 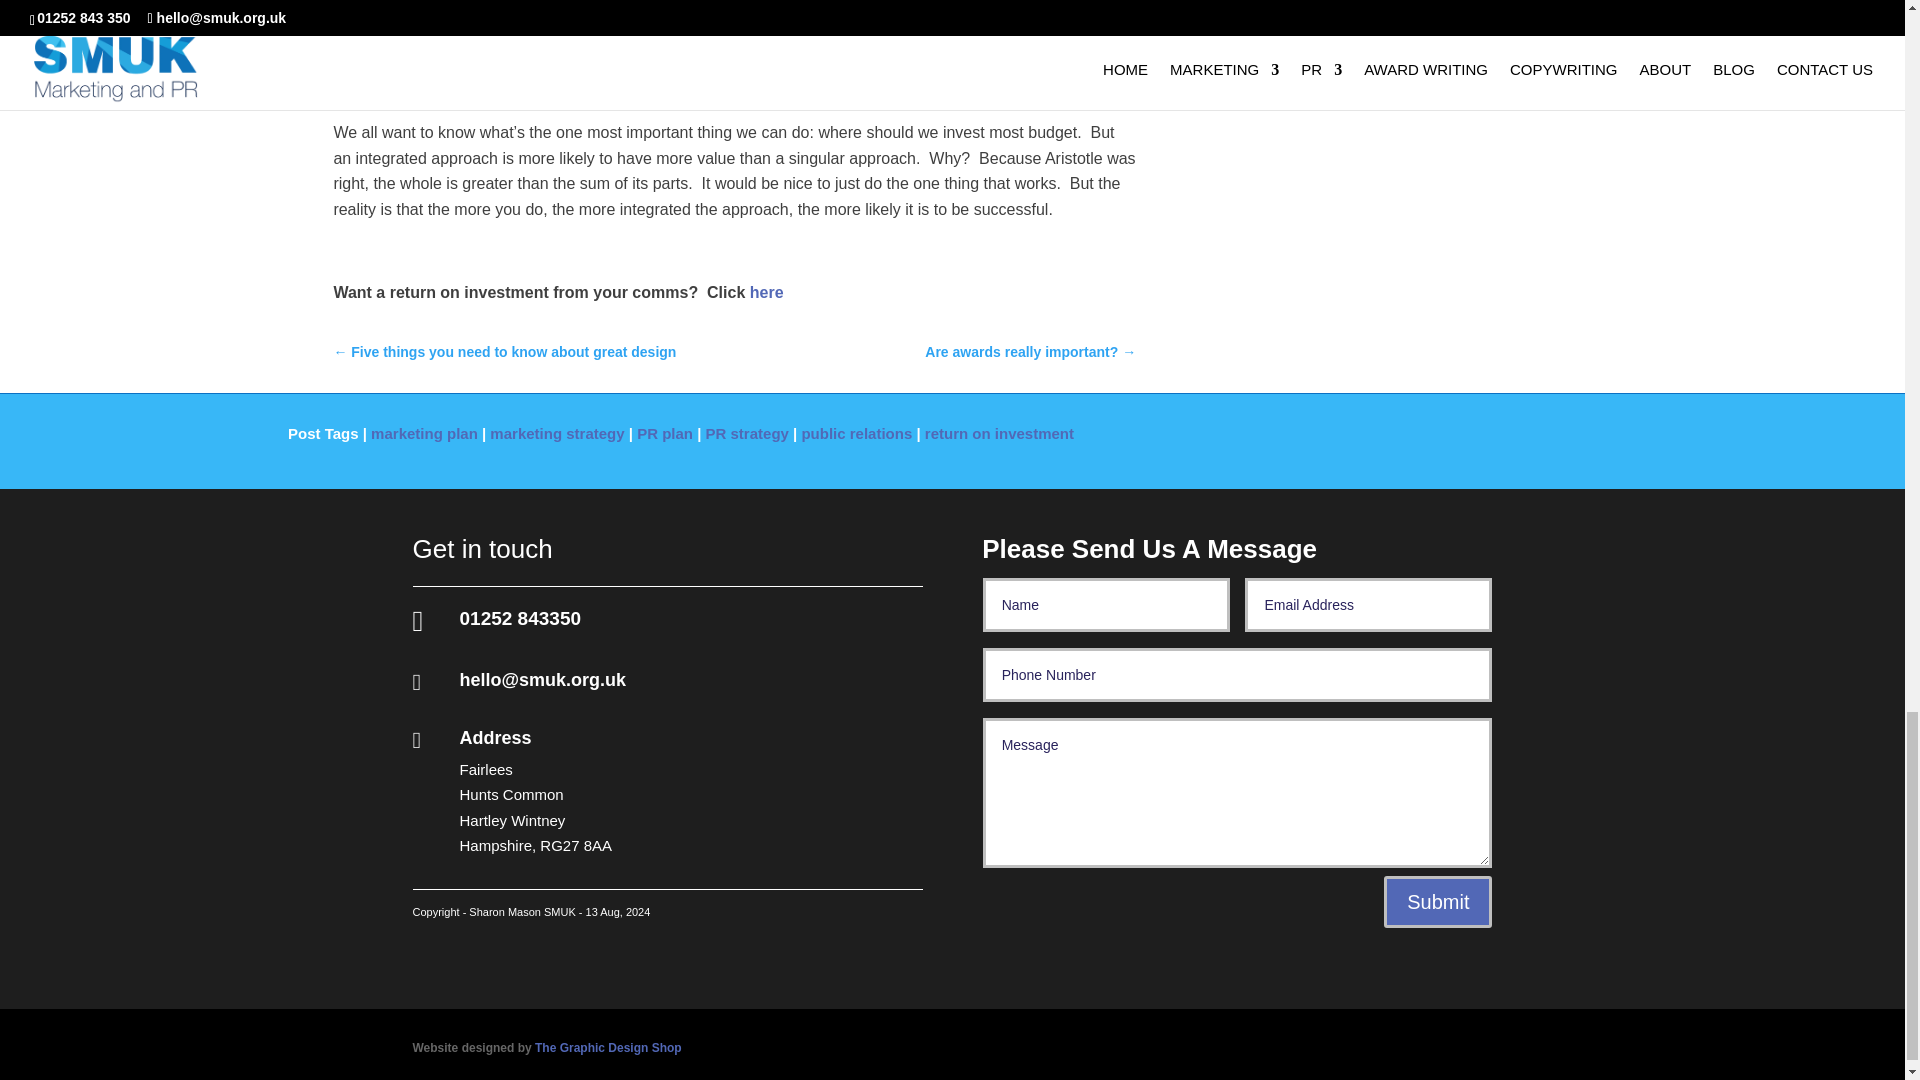 I want to click on The Graphic Design Shop, so click(x=608, y=1048).